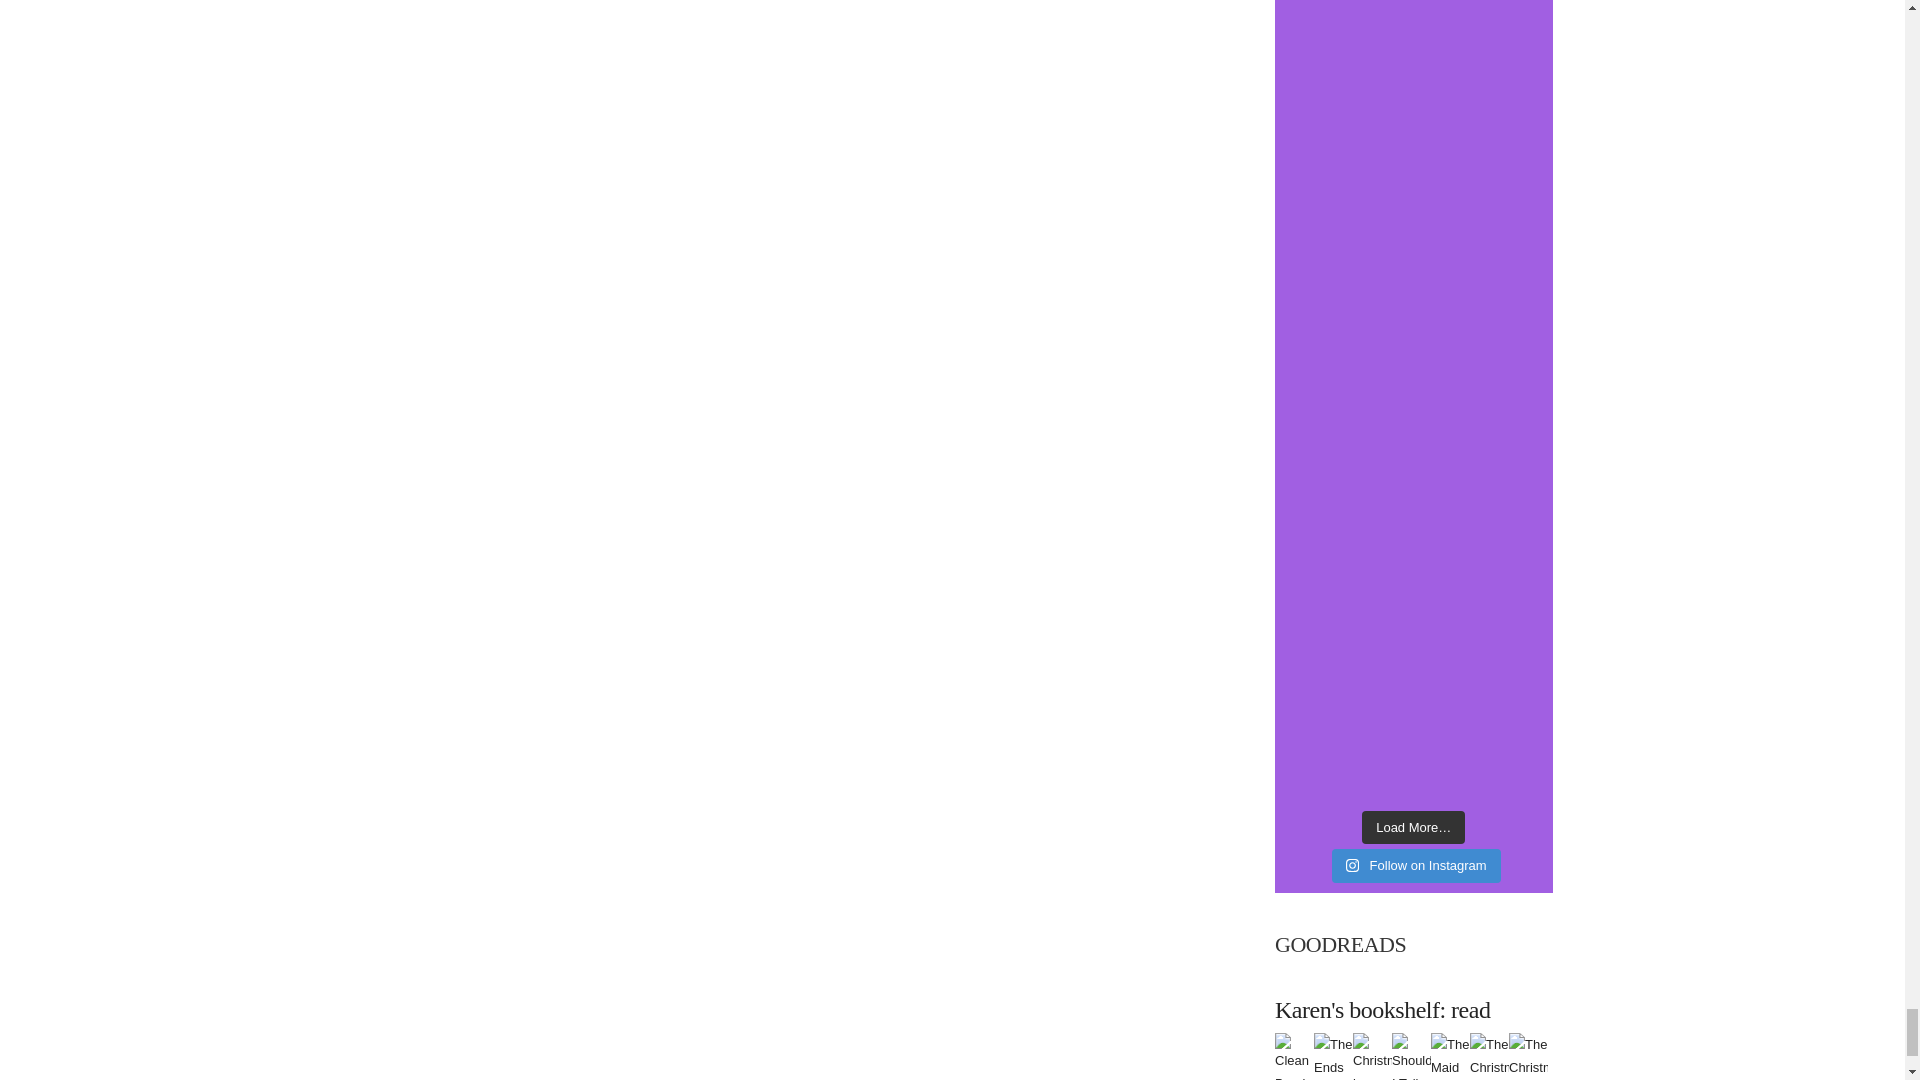 This screenshot has width=1920, height=1080. I want to click on The Ends of the Earth, so click(1333, 1076).